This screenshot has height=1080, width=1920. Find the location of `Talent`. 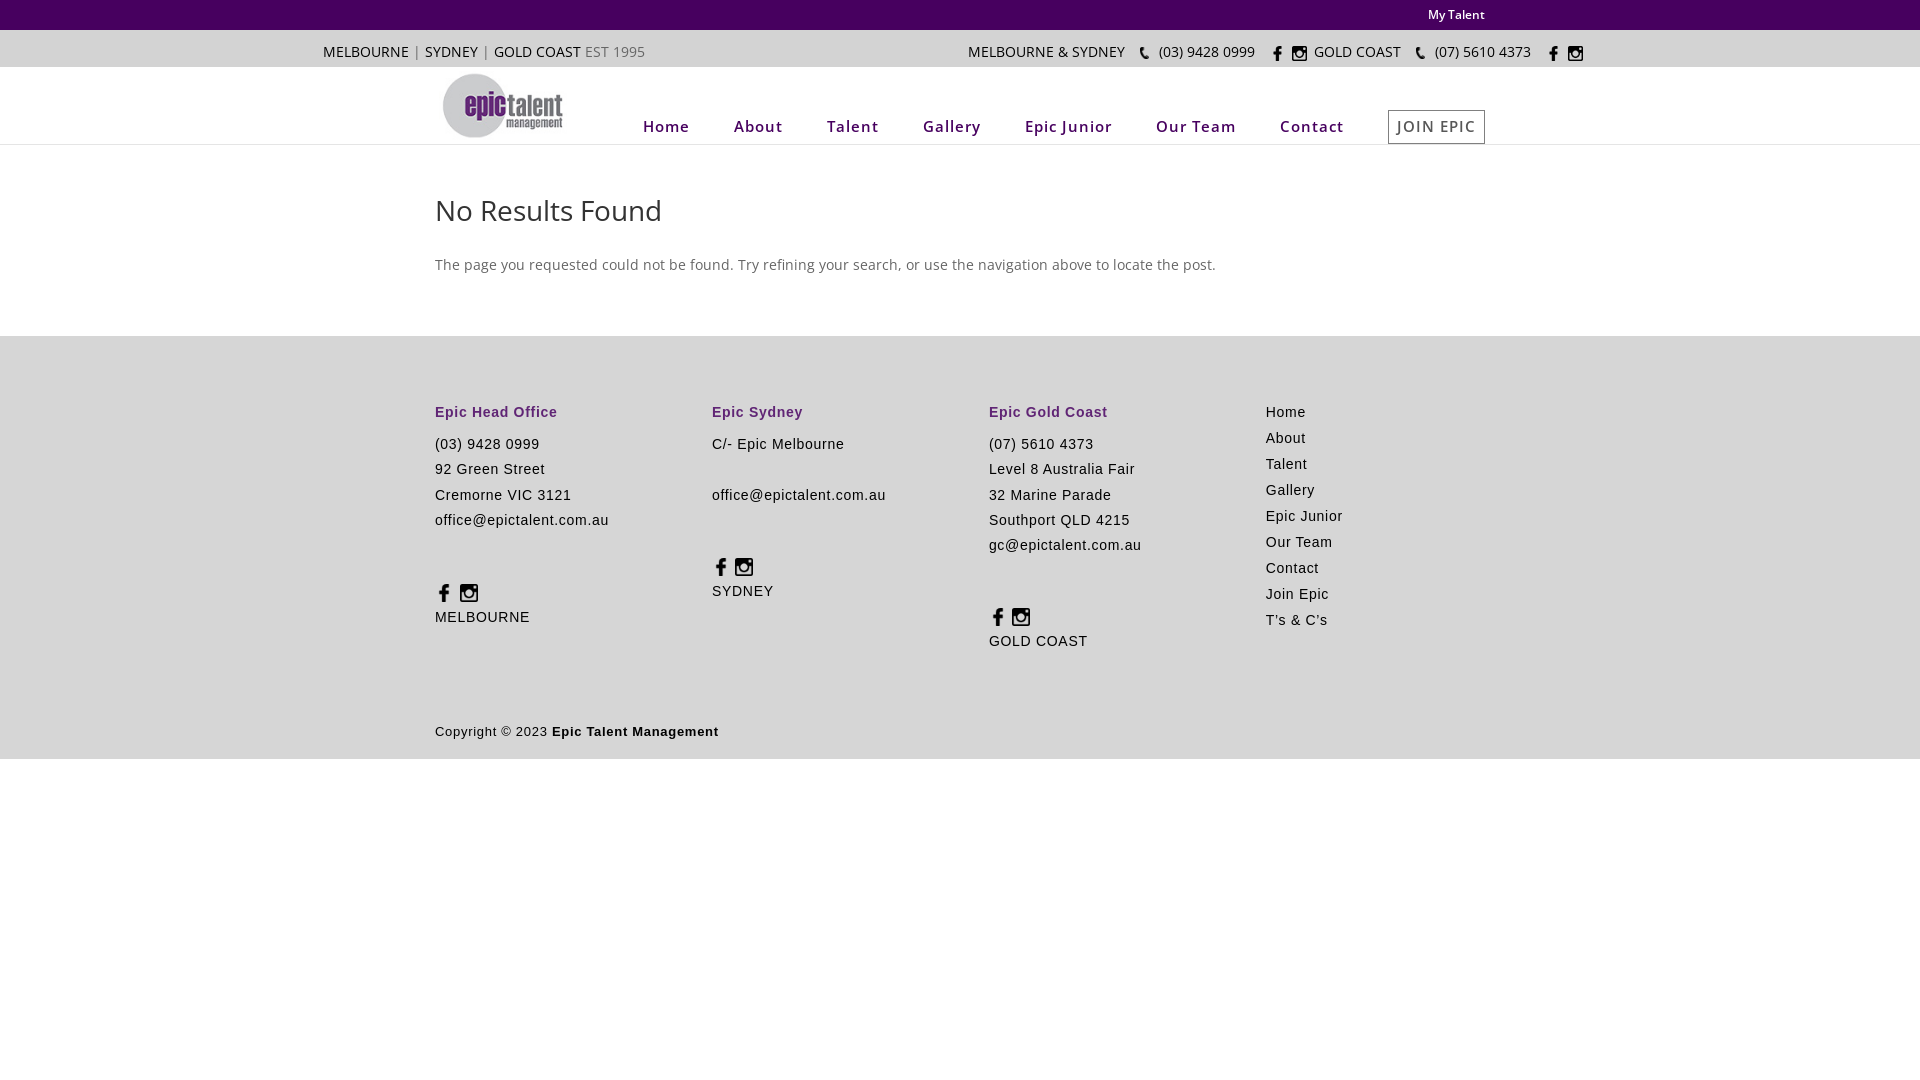

Talent is located at coordinates (853, 126).